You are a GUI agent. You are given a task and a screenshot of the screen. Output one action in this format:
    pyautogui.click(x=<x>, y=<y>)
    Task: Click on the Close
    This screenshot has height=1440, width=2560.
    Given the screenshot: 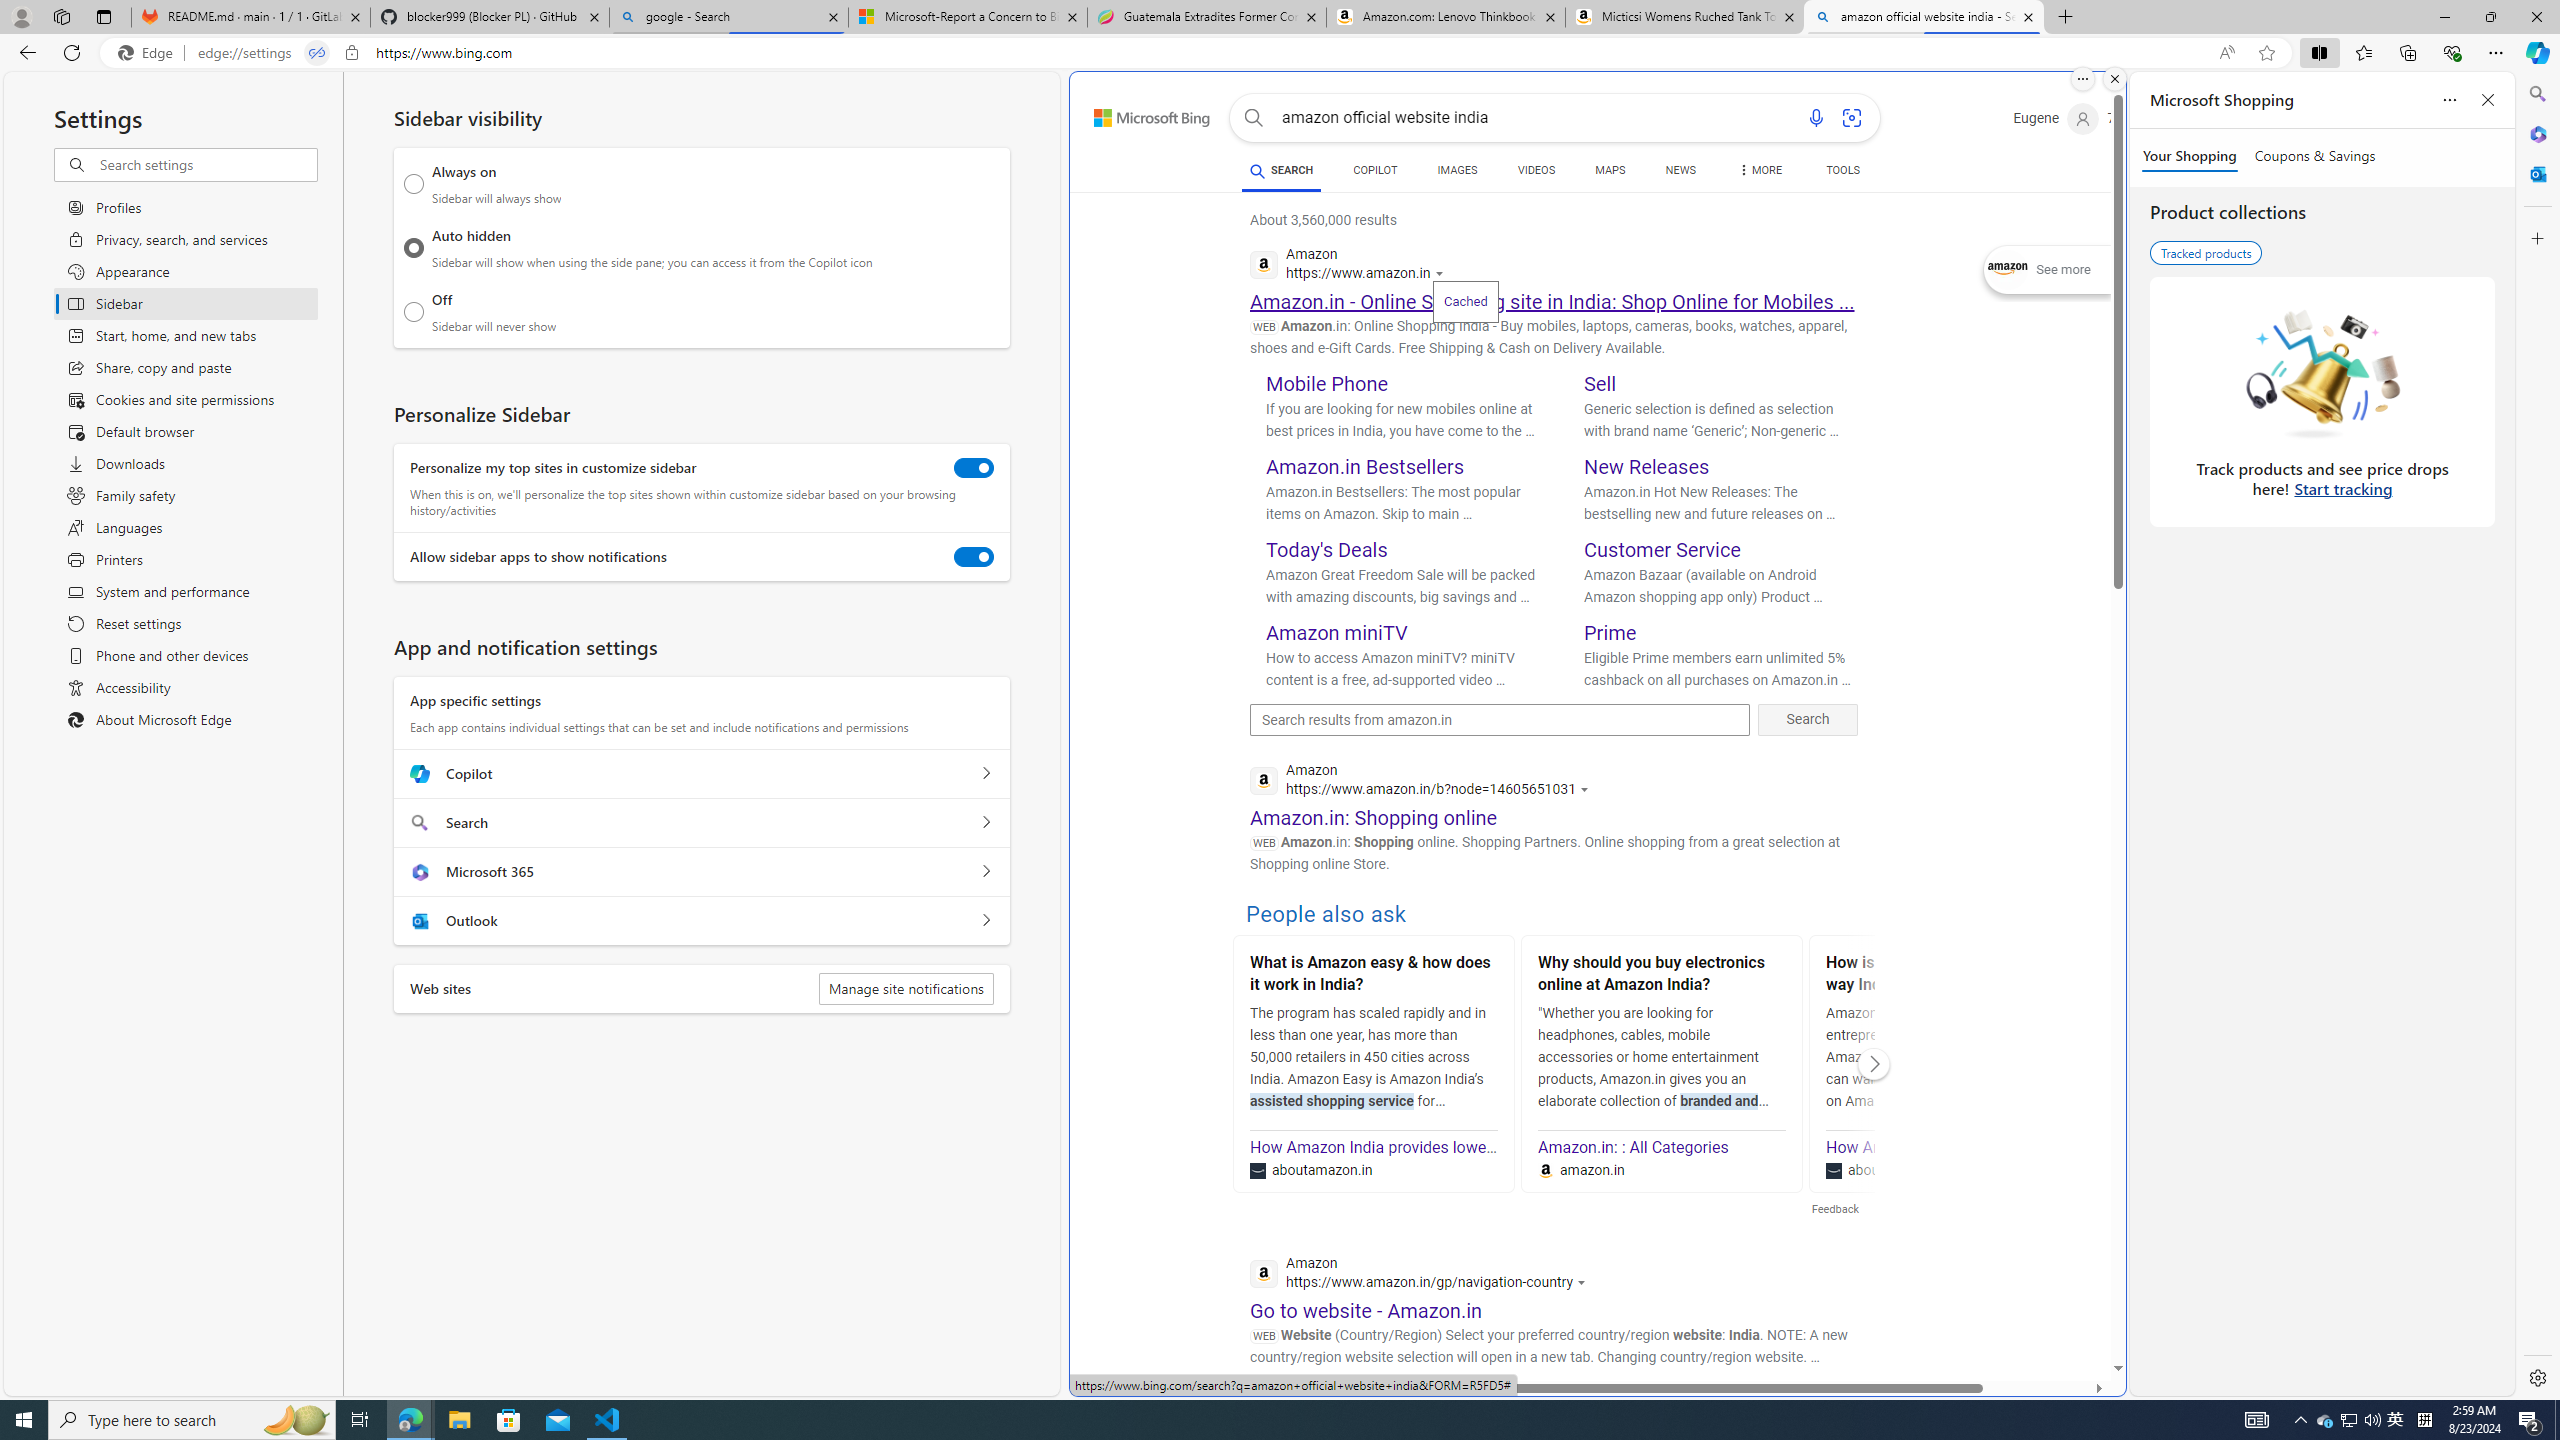 What is the action you would take?
    pyautogui.click(x=2536, y=17)
    